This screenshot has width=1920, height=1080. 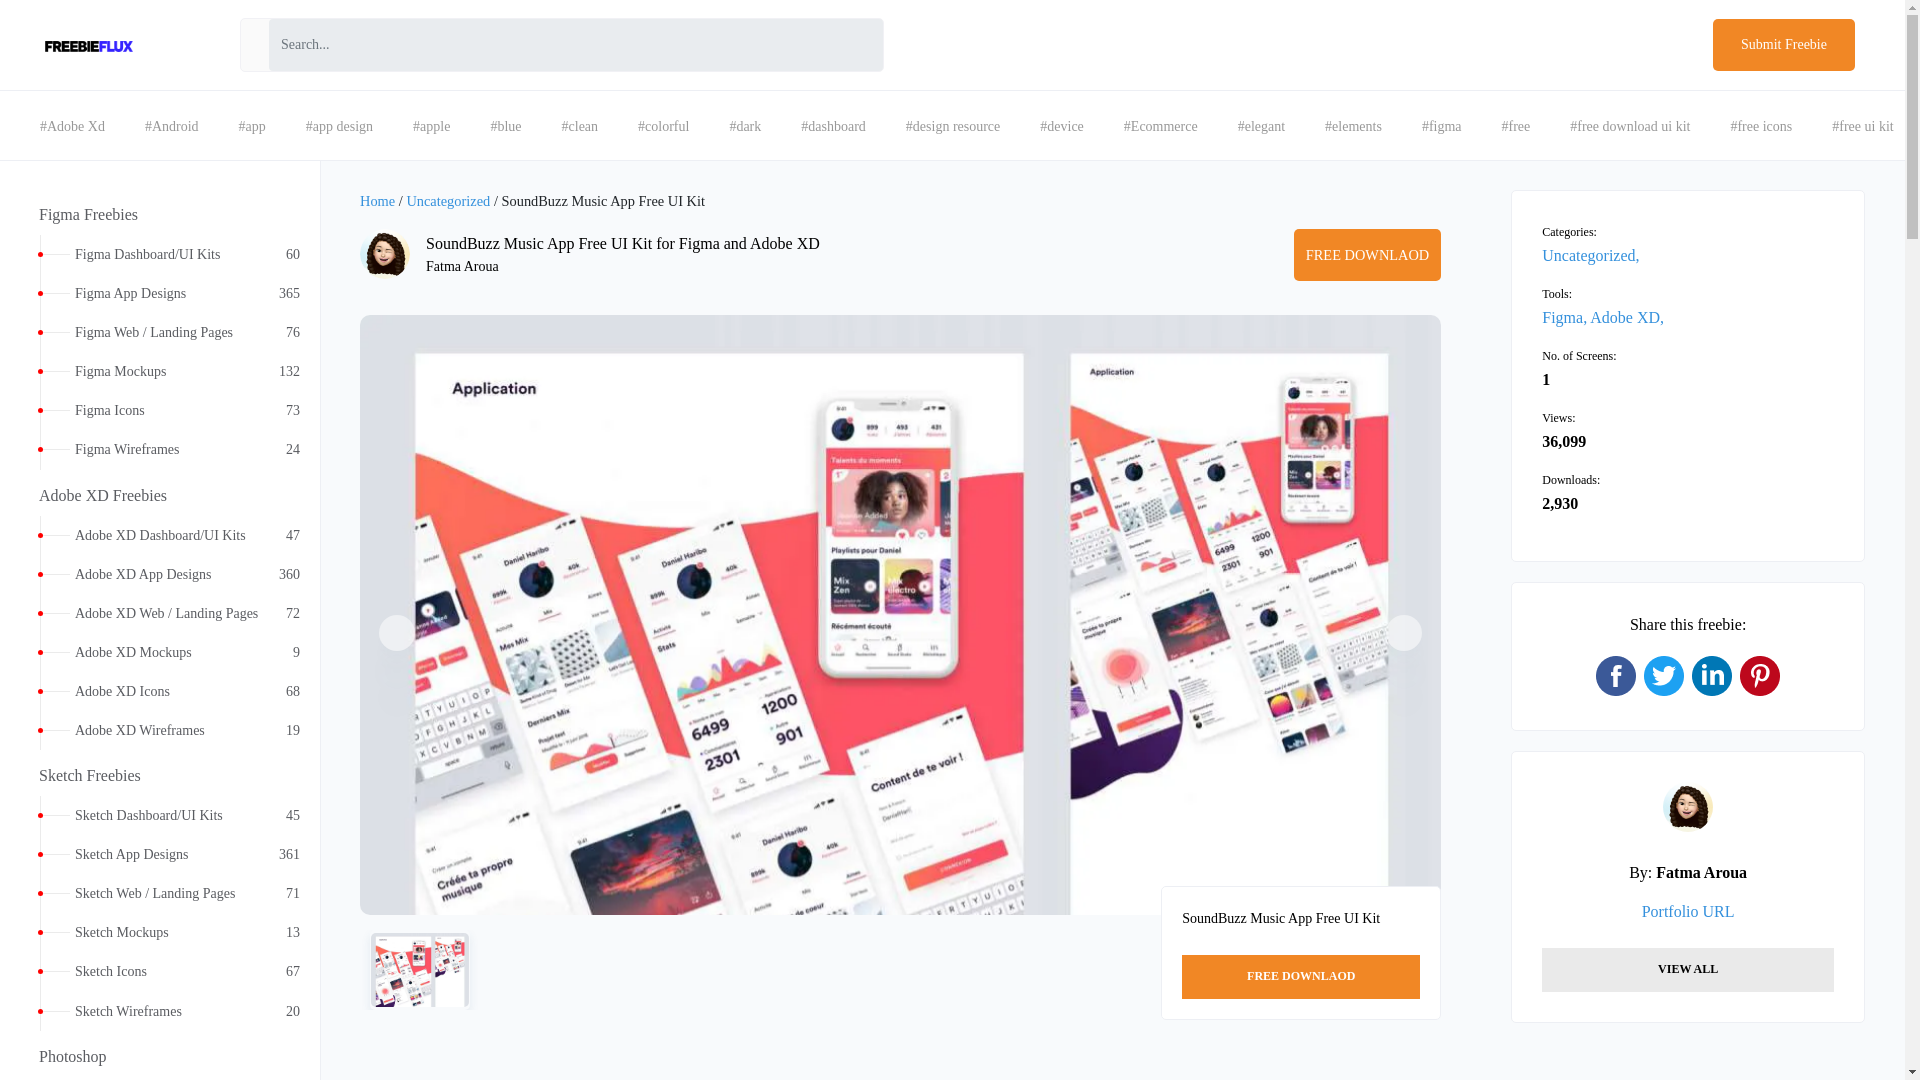 What do you see at coordinates (171, 126) in the screenshot?
I see `Download freebies from Android tag` at bounding box center [171, 126].